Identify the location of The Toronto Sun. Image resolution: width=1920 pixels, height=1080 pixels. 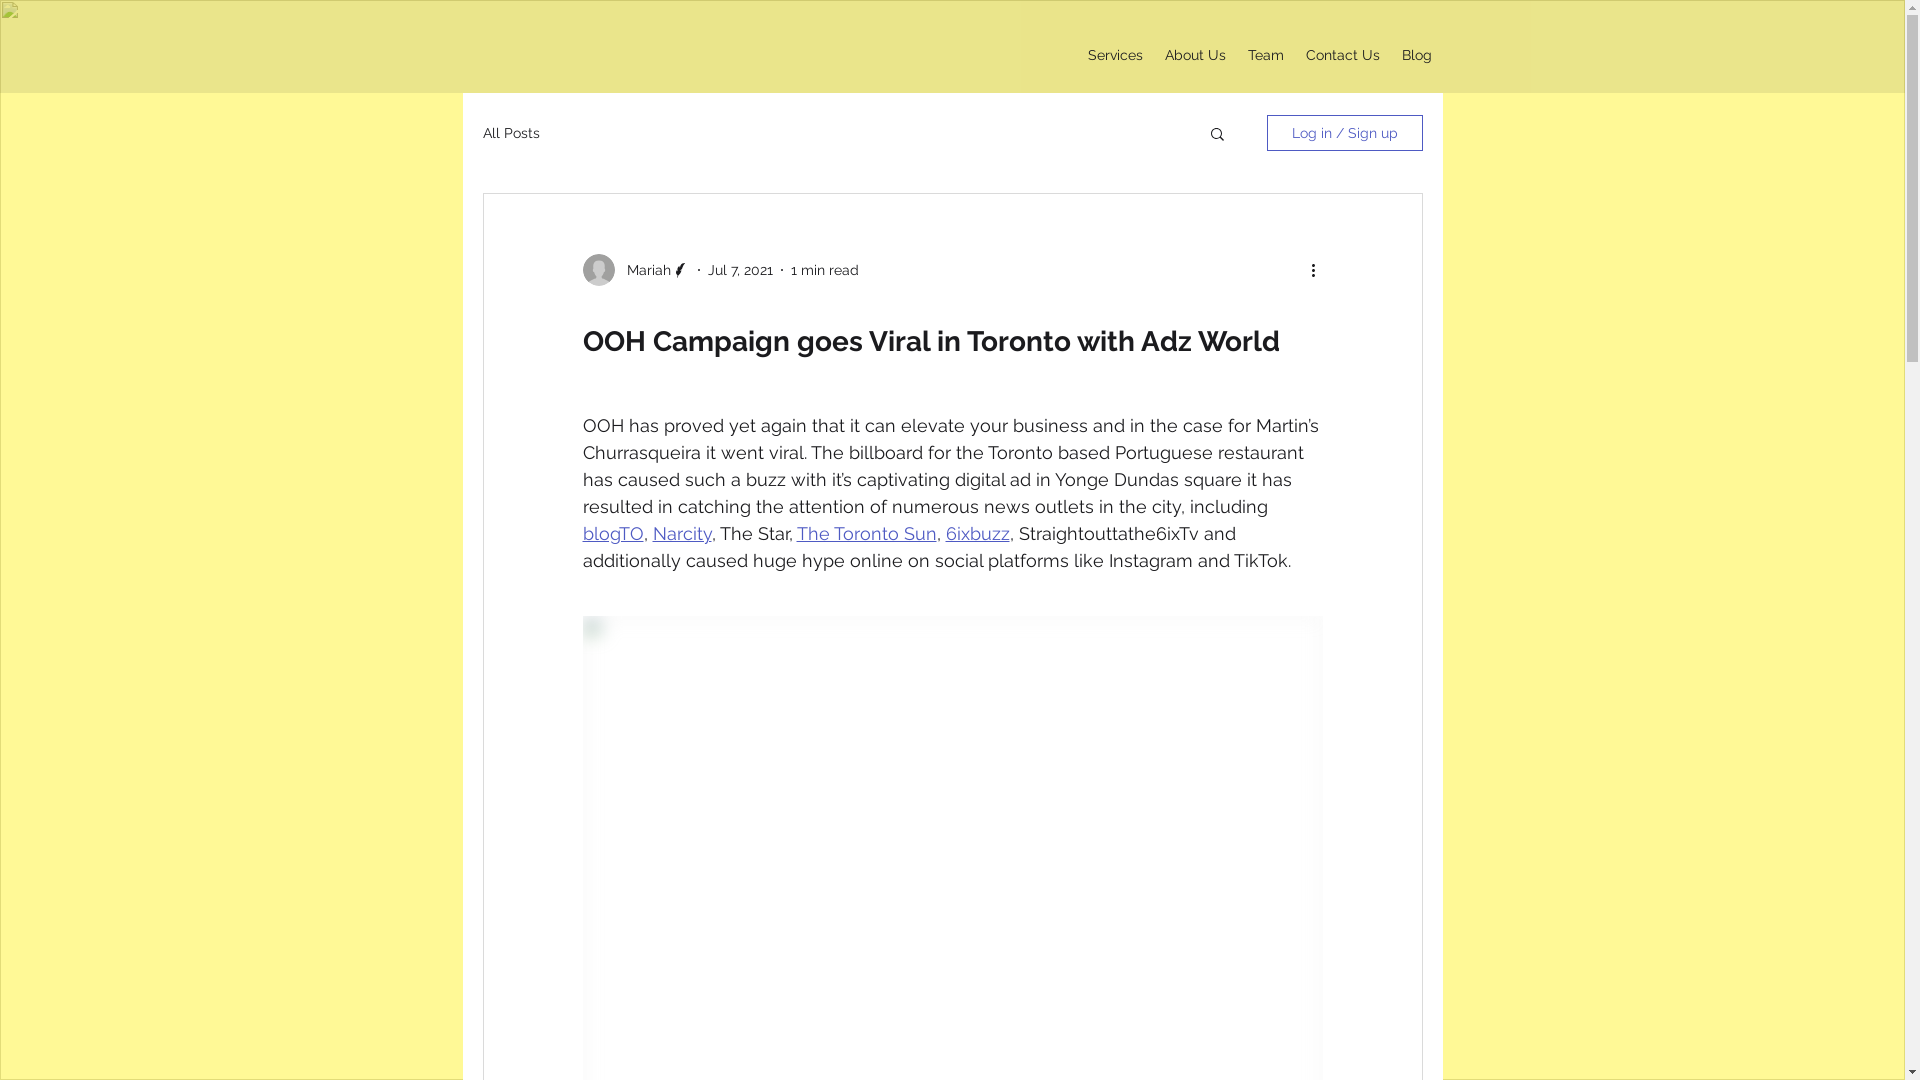
(866, 534).